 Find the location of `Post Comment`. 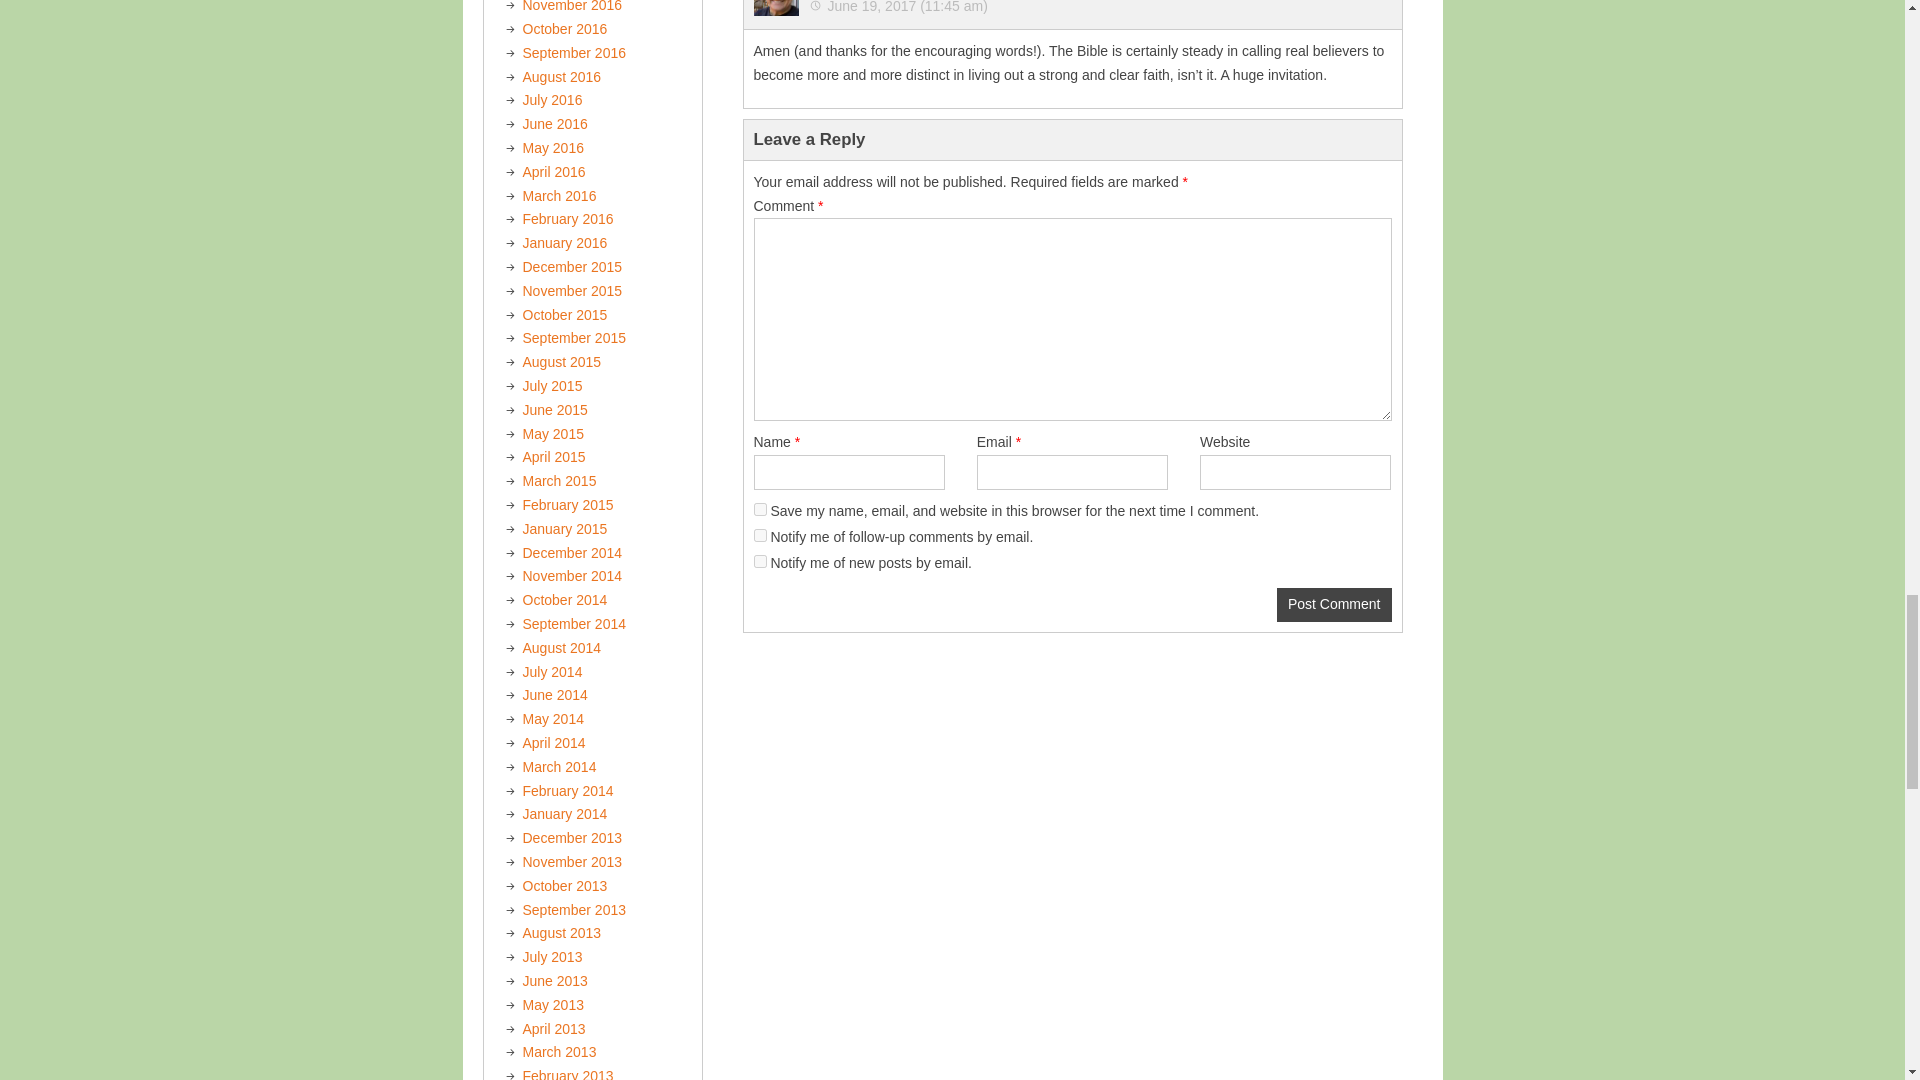

Post Comment is located at coordinates (1334, 604).